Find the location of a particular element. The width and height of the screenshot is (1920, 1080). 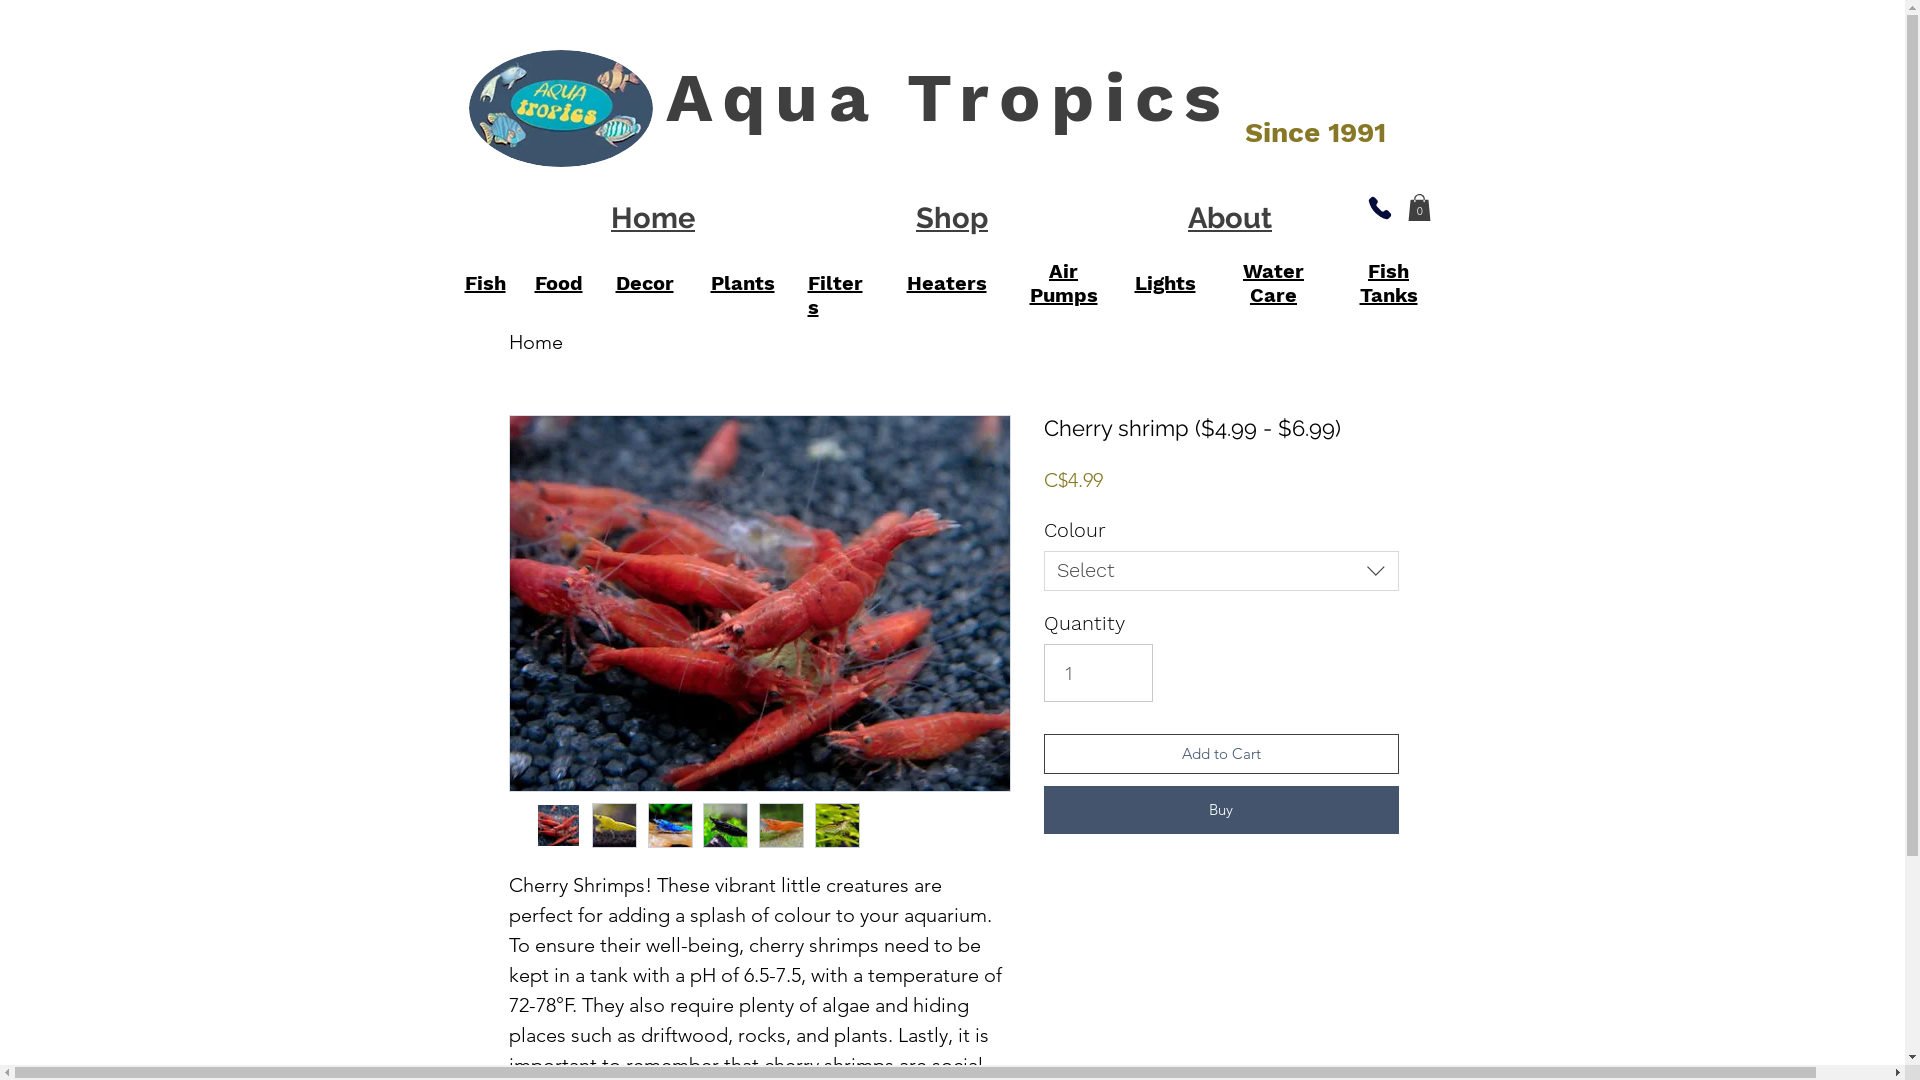

Buy is located at coordinates (1222, 810).